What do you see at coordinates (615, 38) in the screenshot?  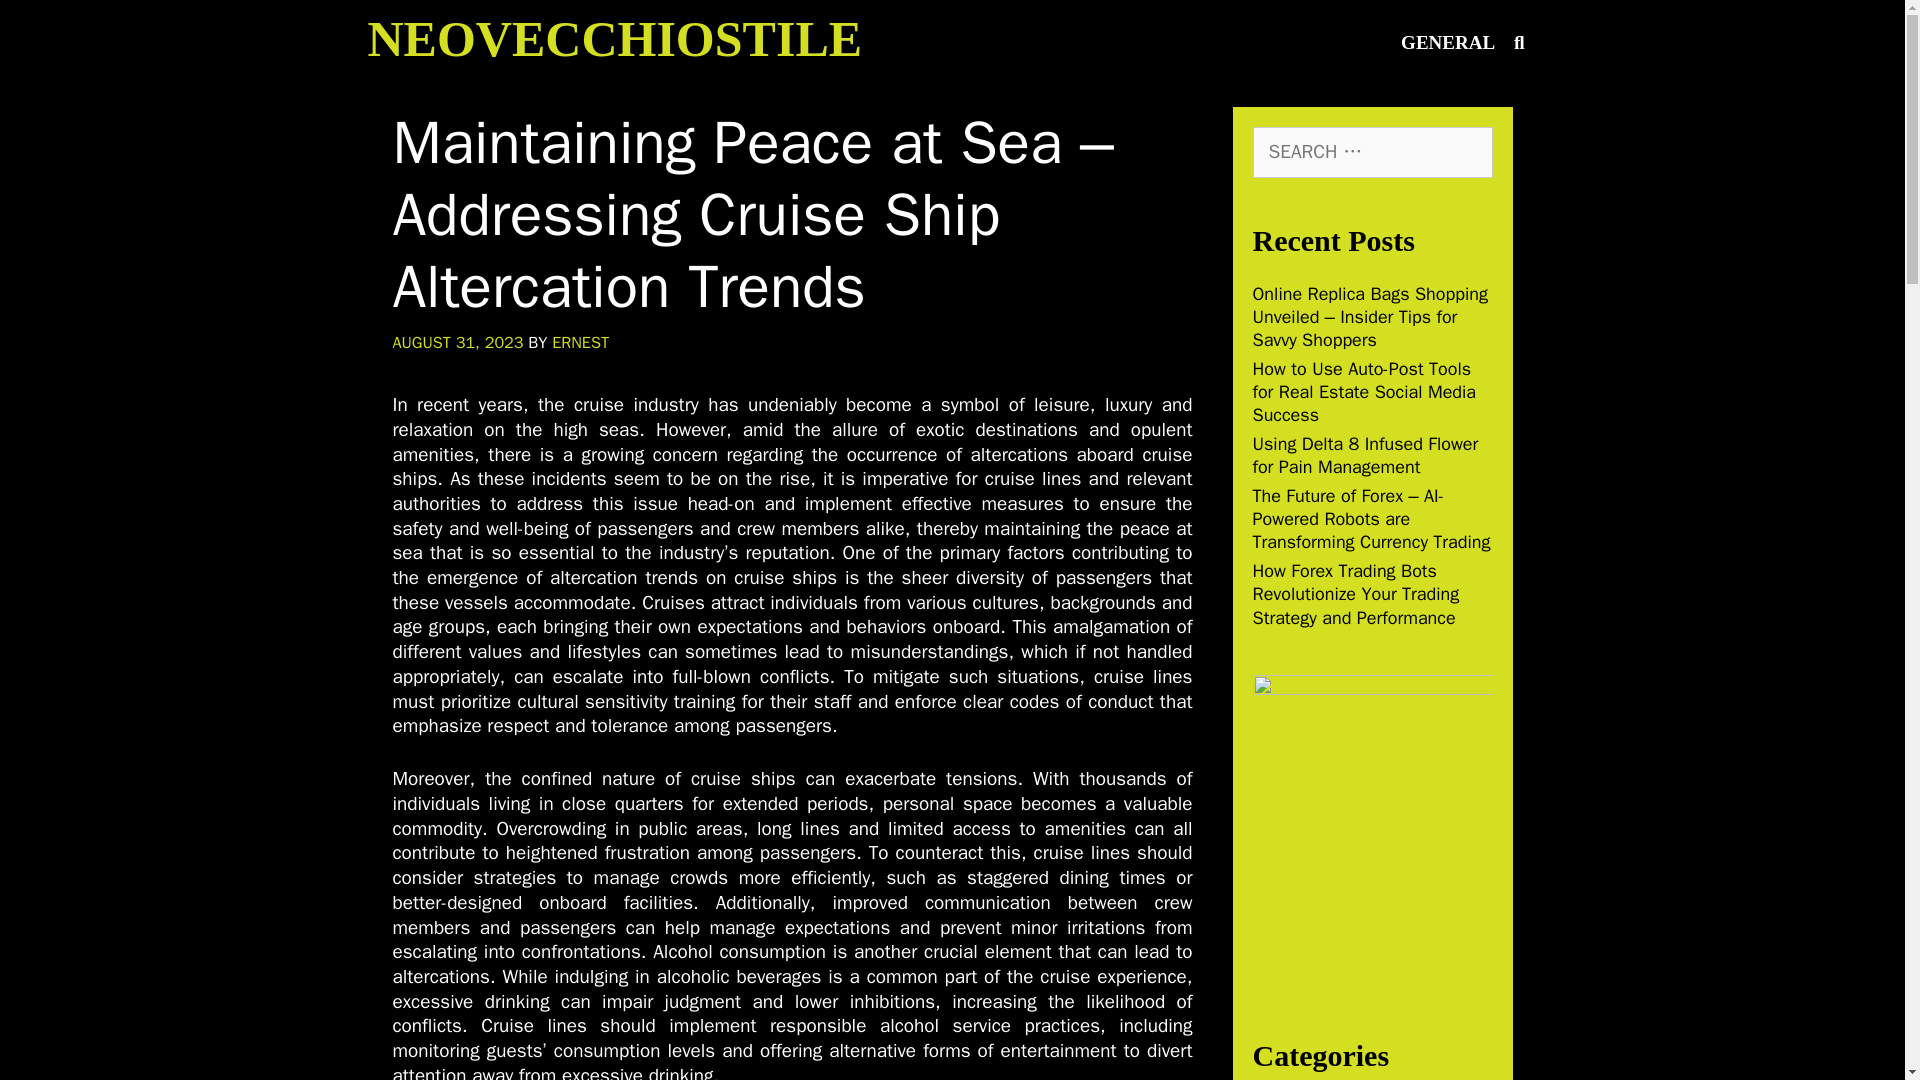 I see `NEOVECCHIOSTILE` at bounding box center [615, 38].